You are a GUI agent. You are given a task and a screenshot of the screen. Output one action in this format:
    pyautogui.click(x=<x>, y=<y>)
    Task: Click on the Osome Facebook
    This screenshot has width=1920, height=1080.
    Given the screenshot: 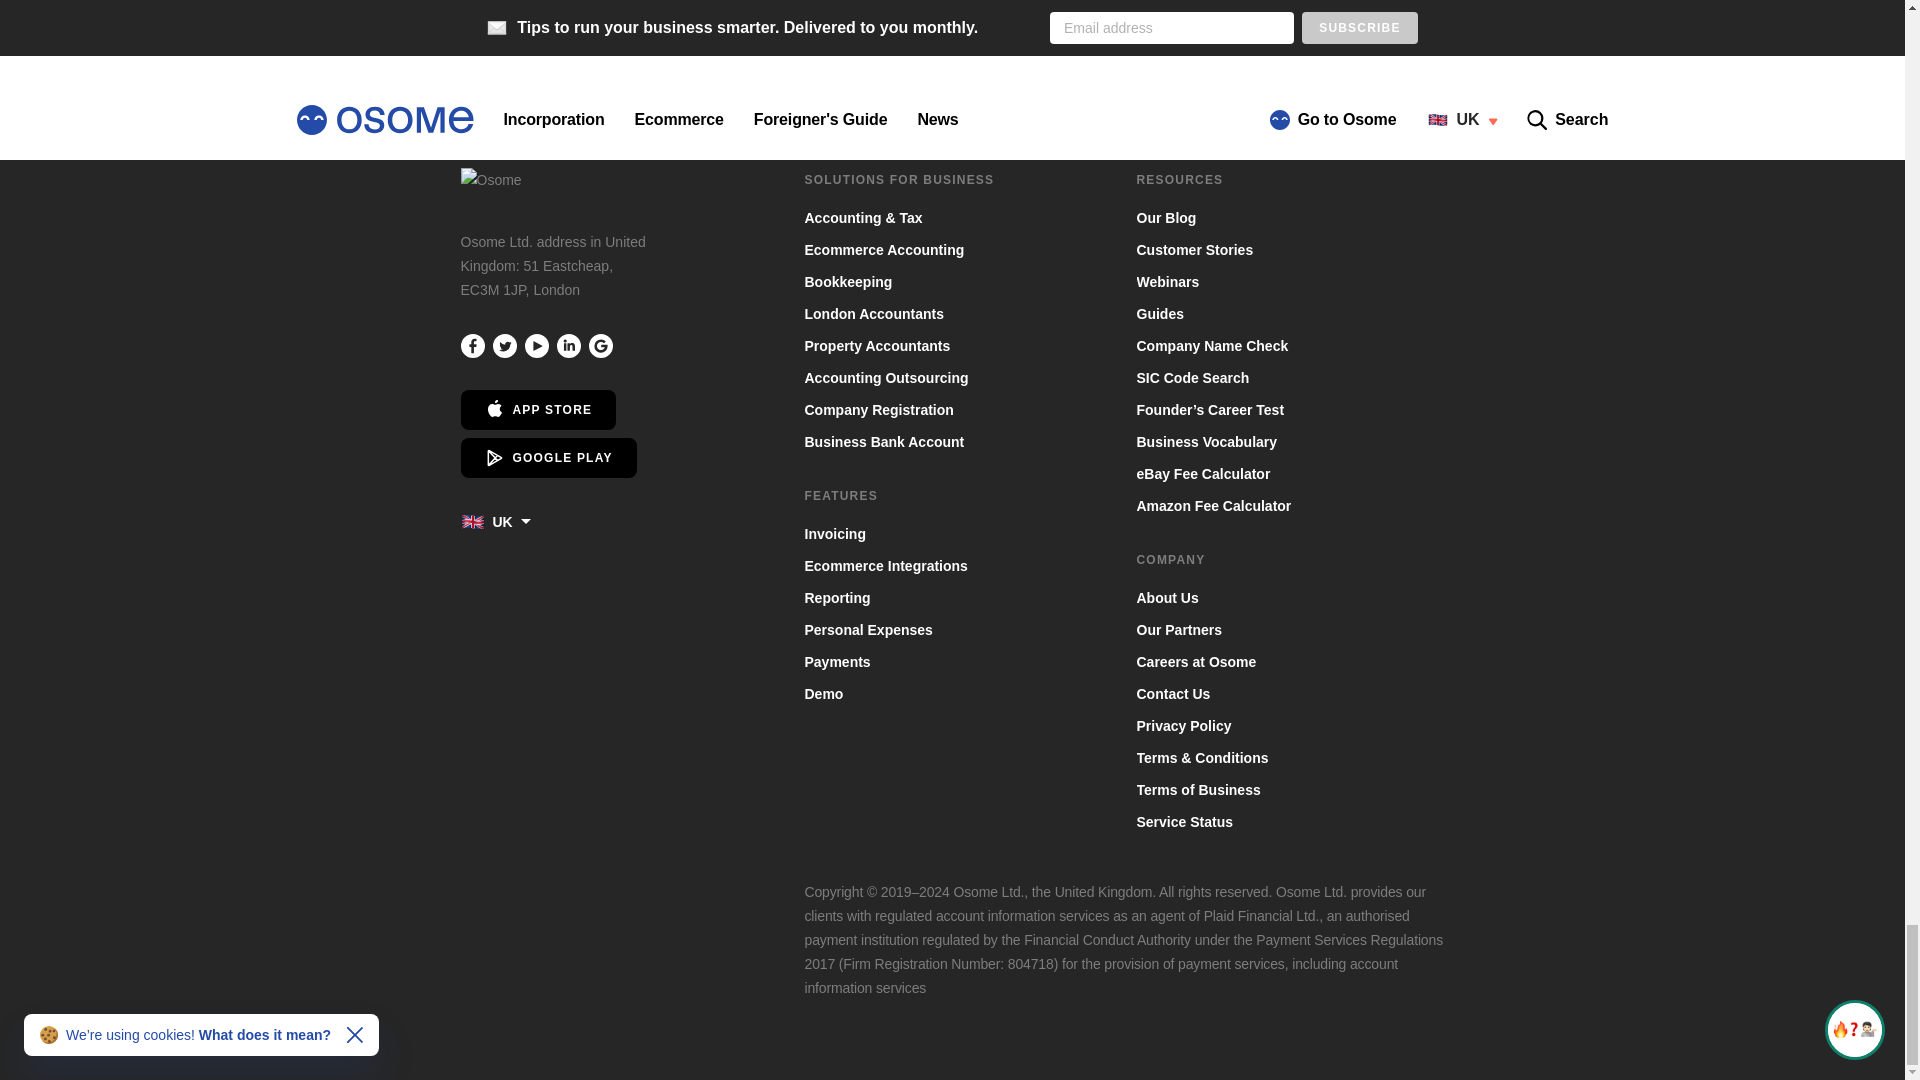 What is the action you would take?
    pyautogui.click(x=472, y=345)
    